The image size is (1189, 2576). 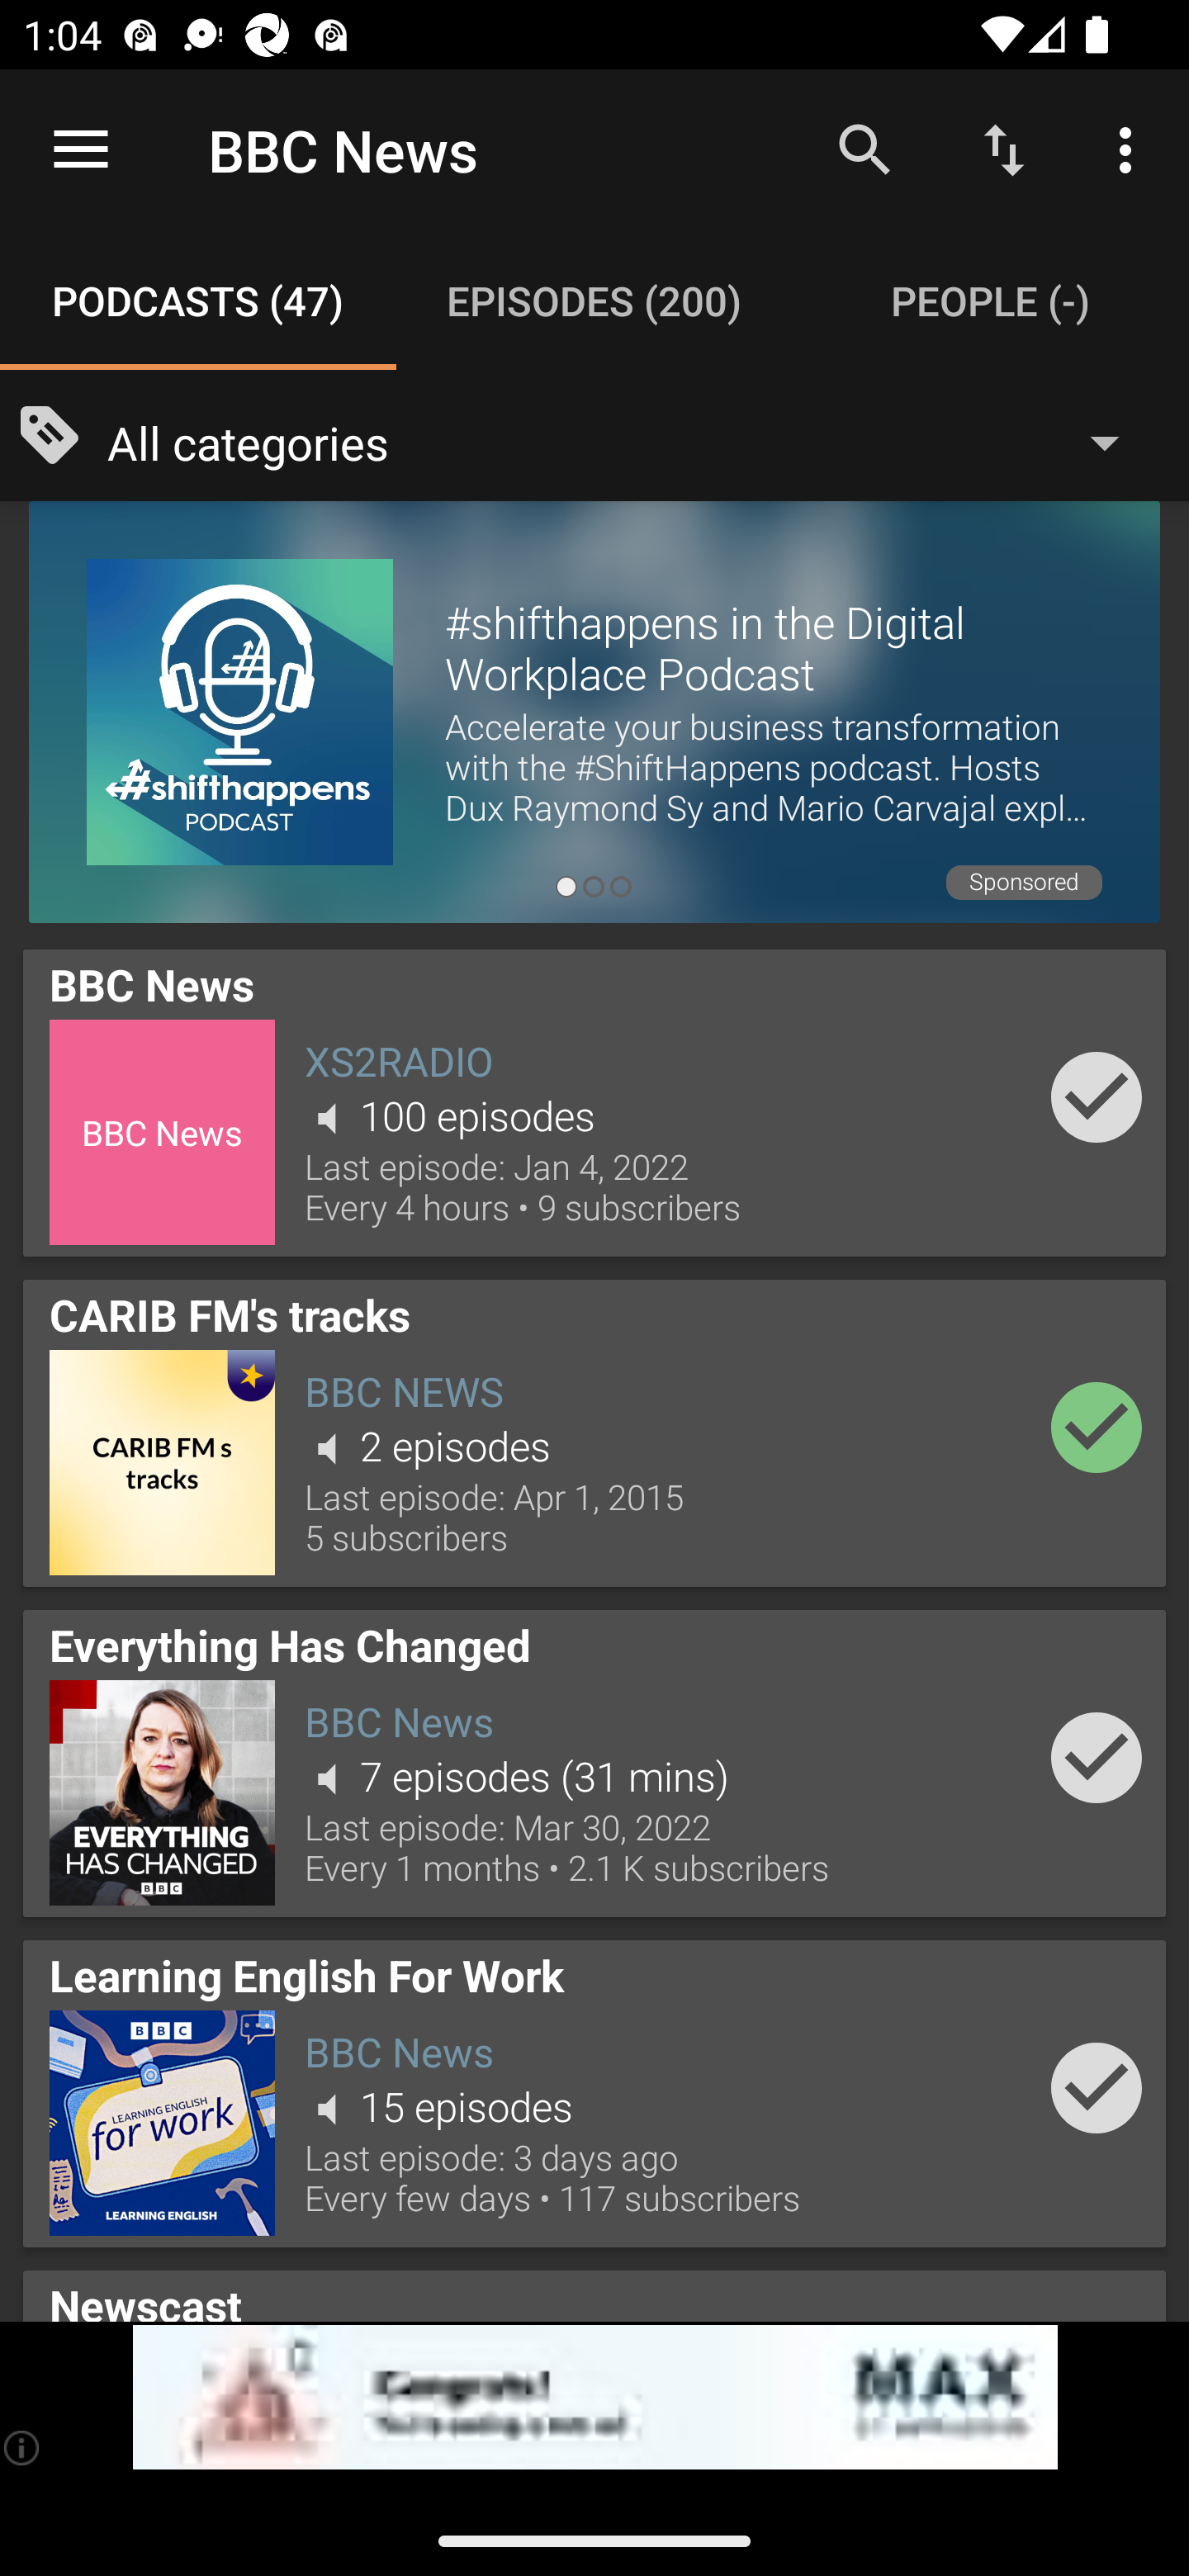 I want to click on People (-) PEOPLE (-), so click(x=991, y=301).